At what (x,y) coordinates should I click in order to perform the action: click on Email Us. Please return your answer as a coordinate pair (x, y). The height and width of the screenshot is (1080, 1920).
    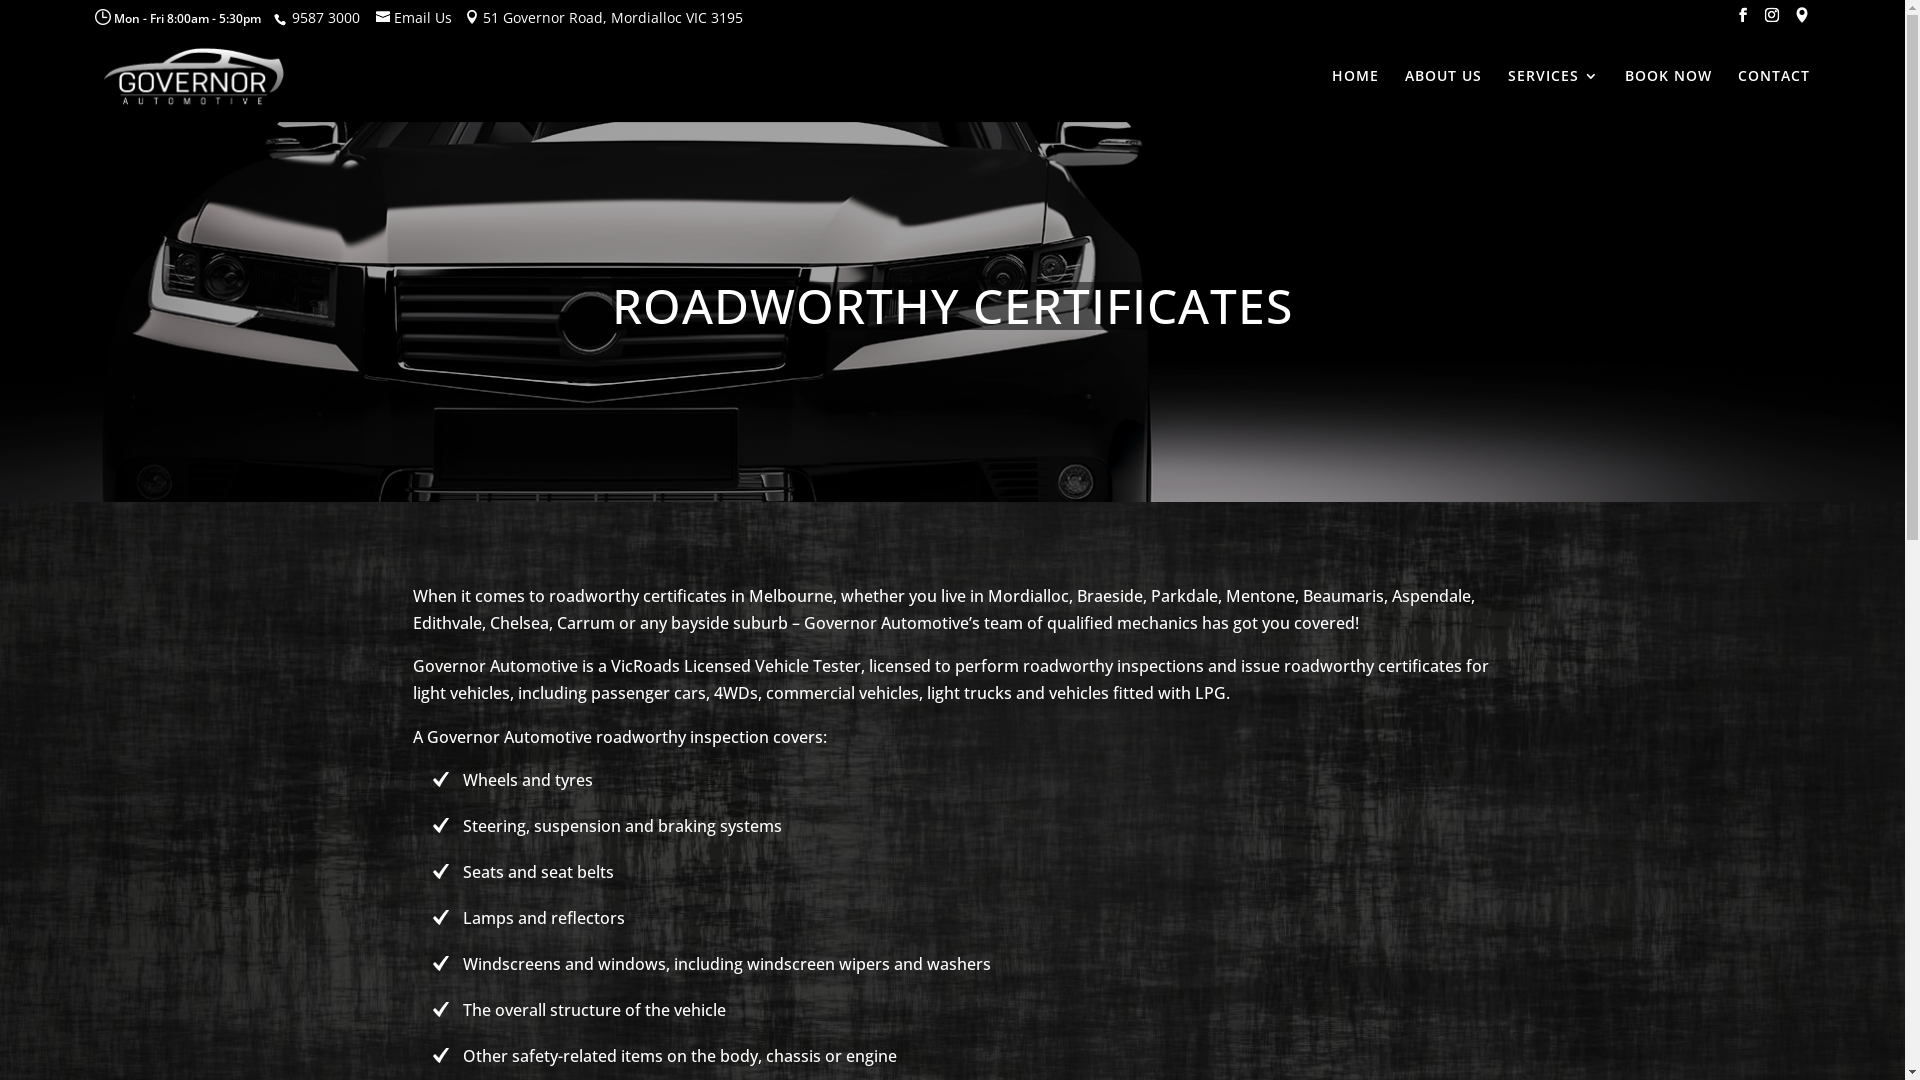
    Looking at the image, I should click on (414, 18).